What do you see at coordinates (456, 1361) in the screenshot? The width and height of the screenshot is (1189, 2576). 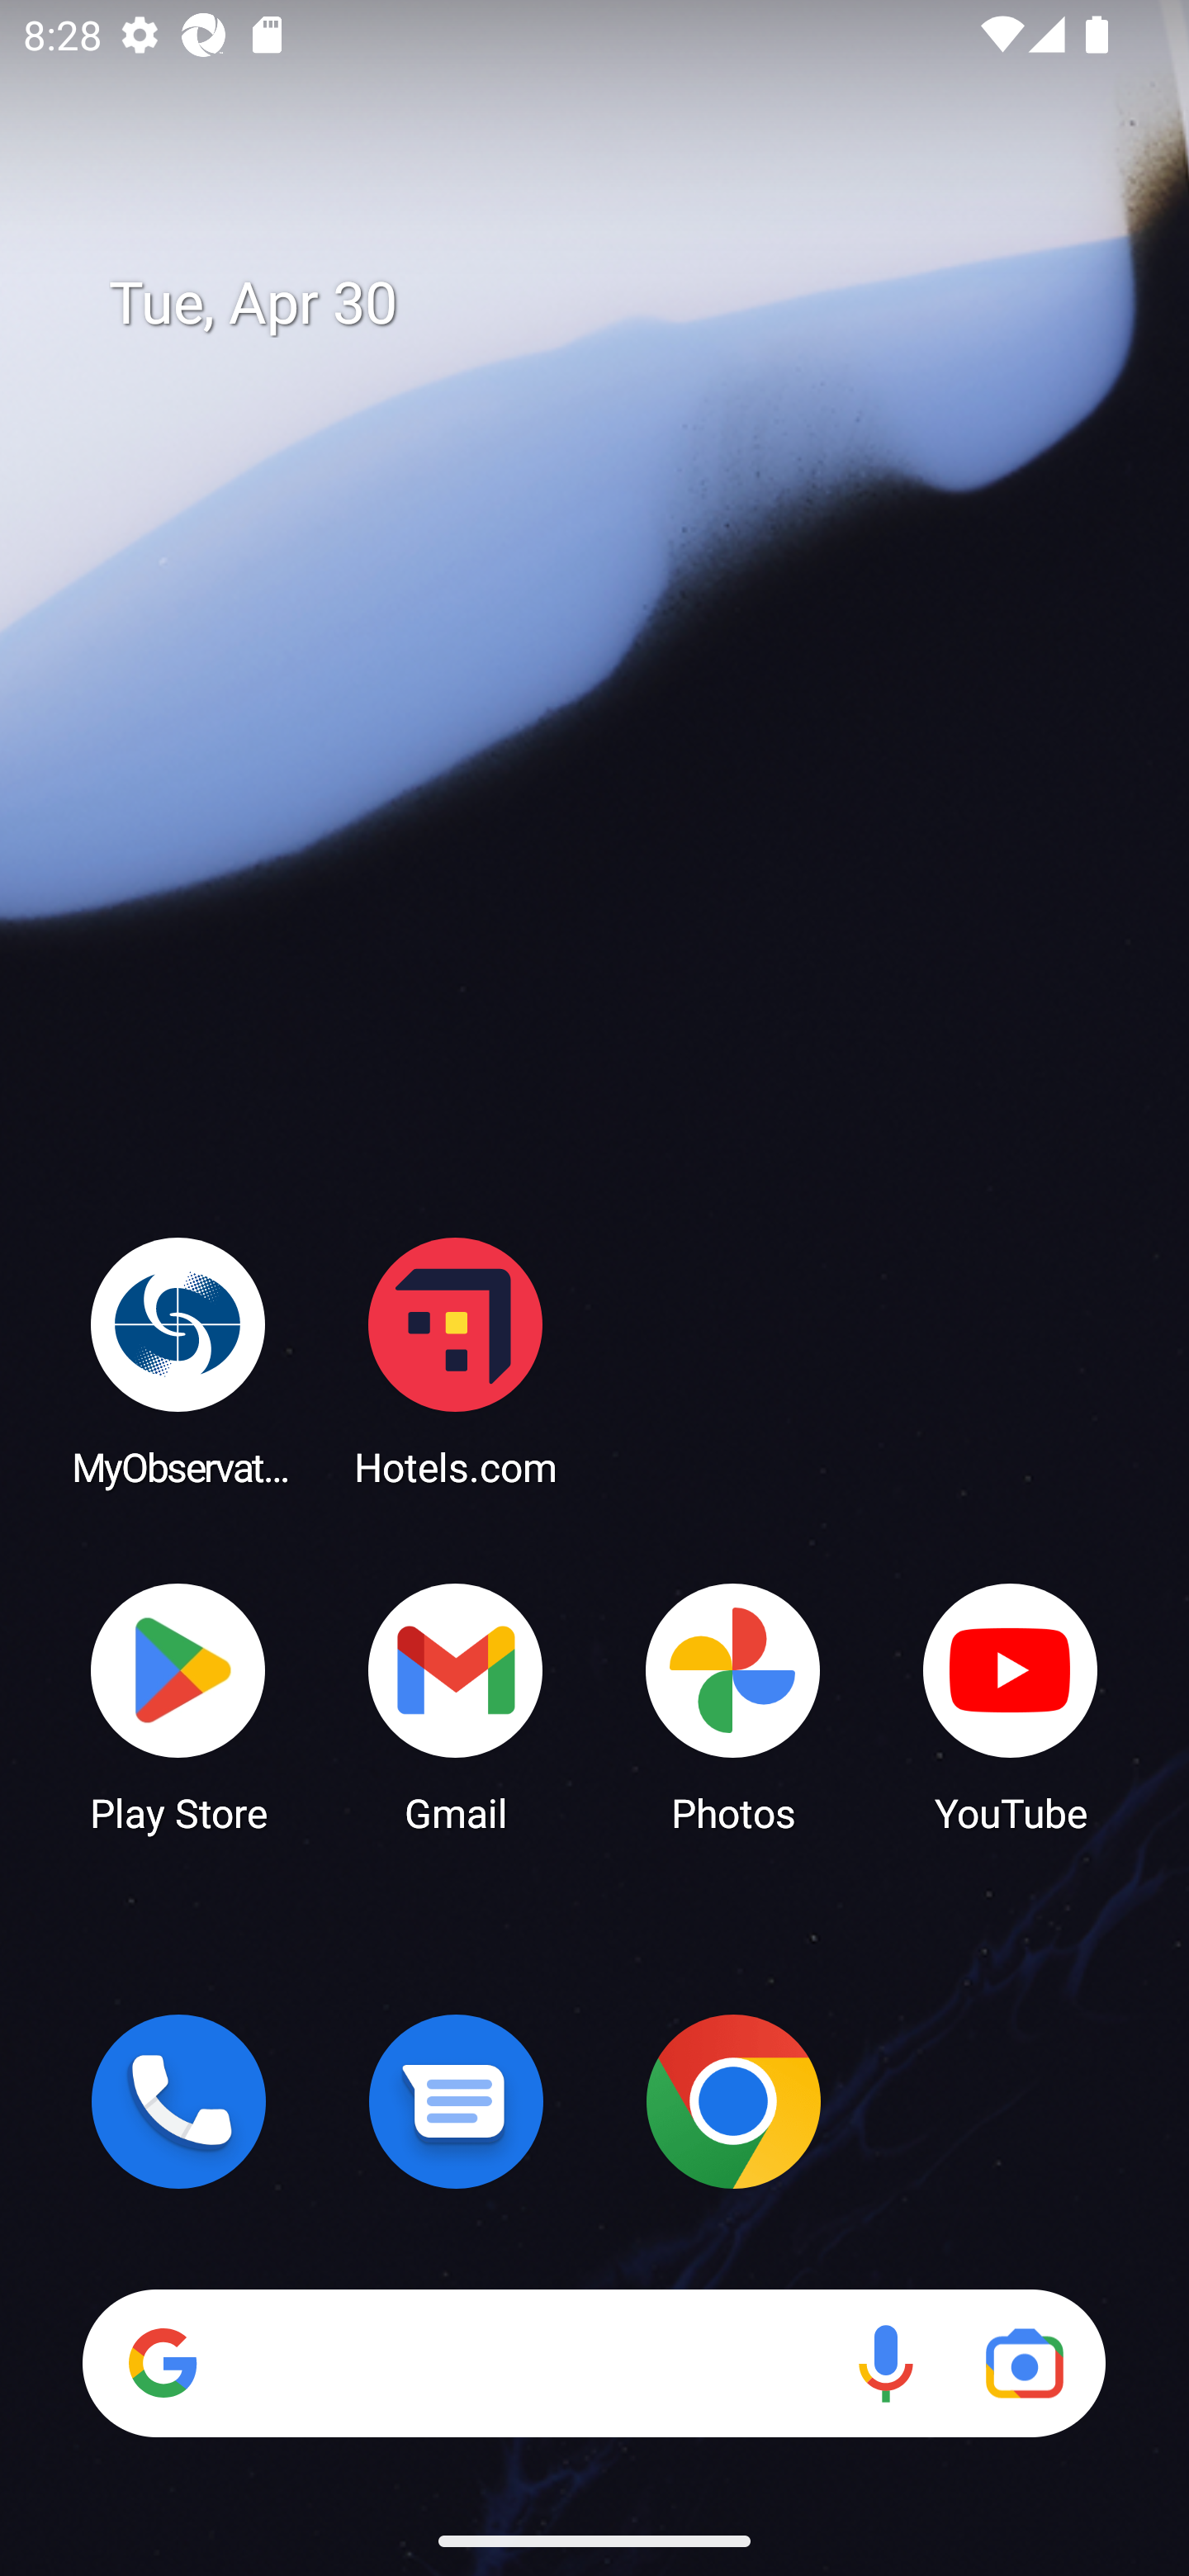 I see `Hotels.com` at bounding box center [456, 1361].